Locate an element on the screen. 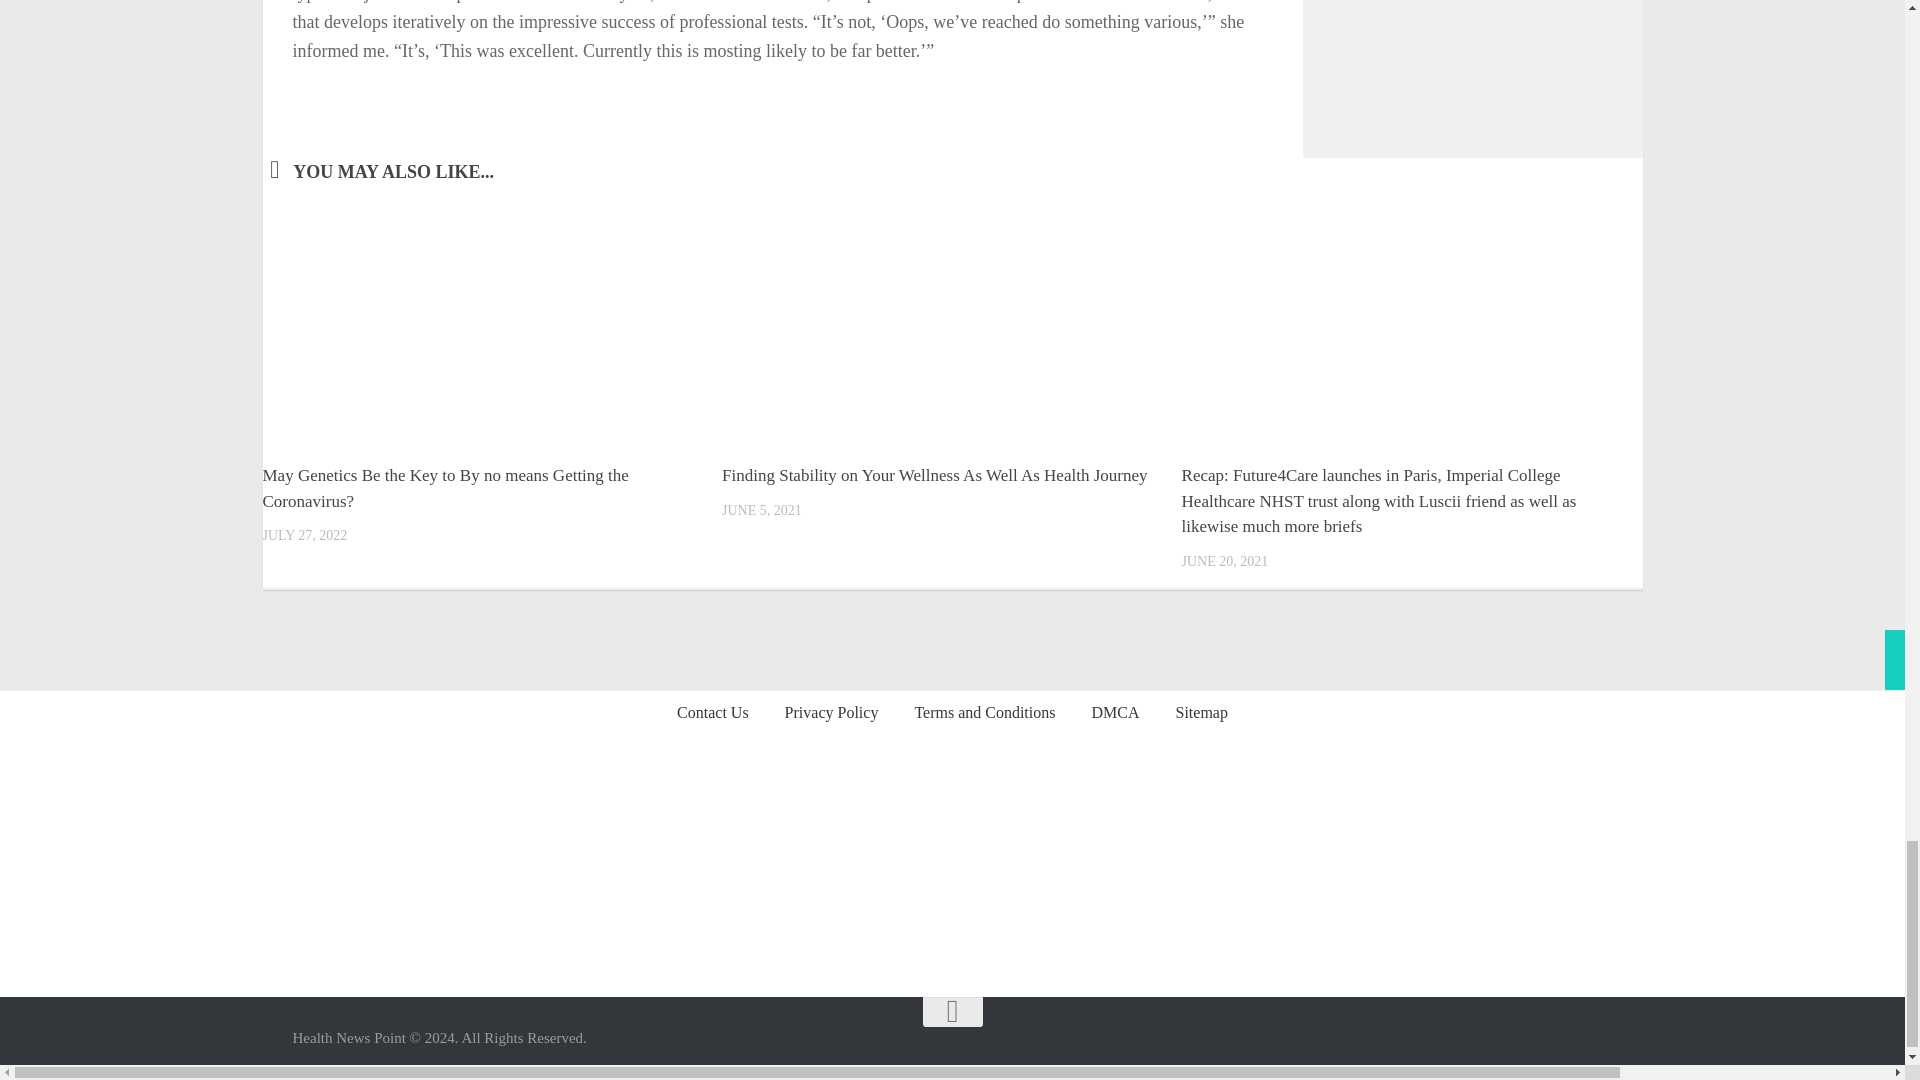 The width and height of the screenshot is (1920, 1080). Sitemap is located at coordinates (1200, 713).